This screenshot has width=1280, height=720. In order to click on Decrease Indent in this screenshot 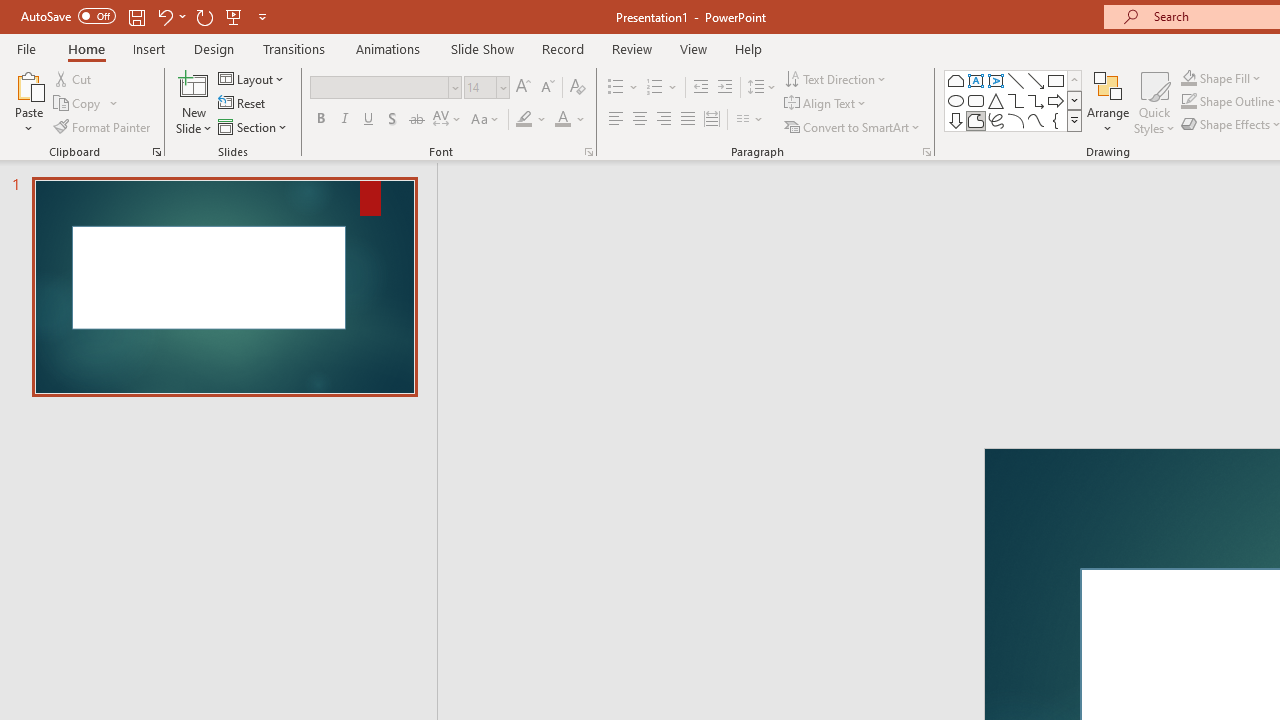, I will do `click(700, 88)`.